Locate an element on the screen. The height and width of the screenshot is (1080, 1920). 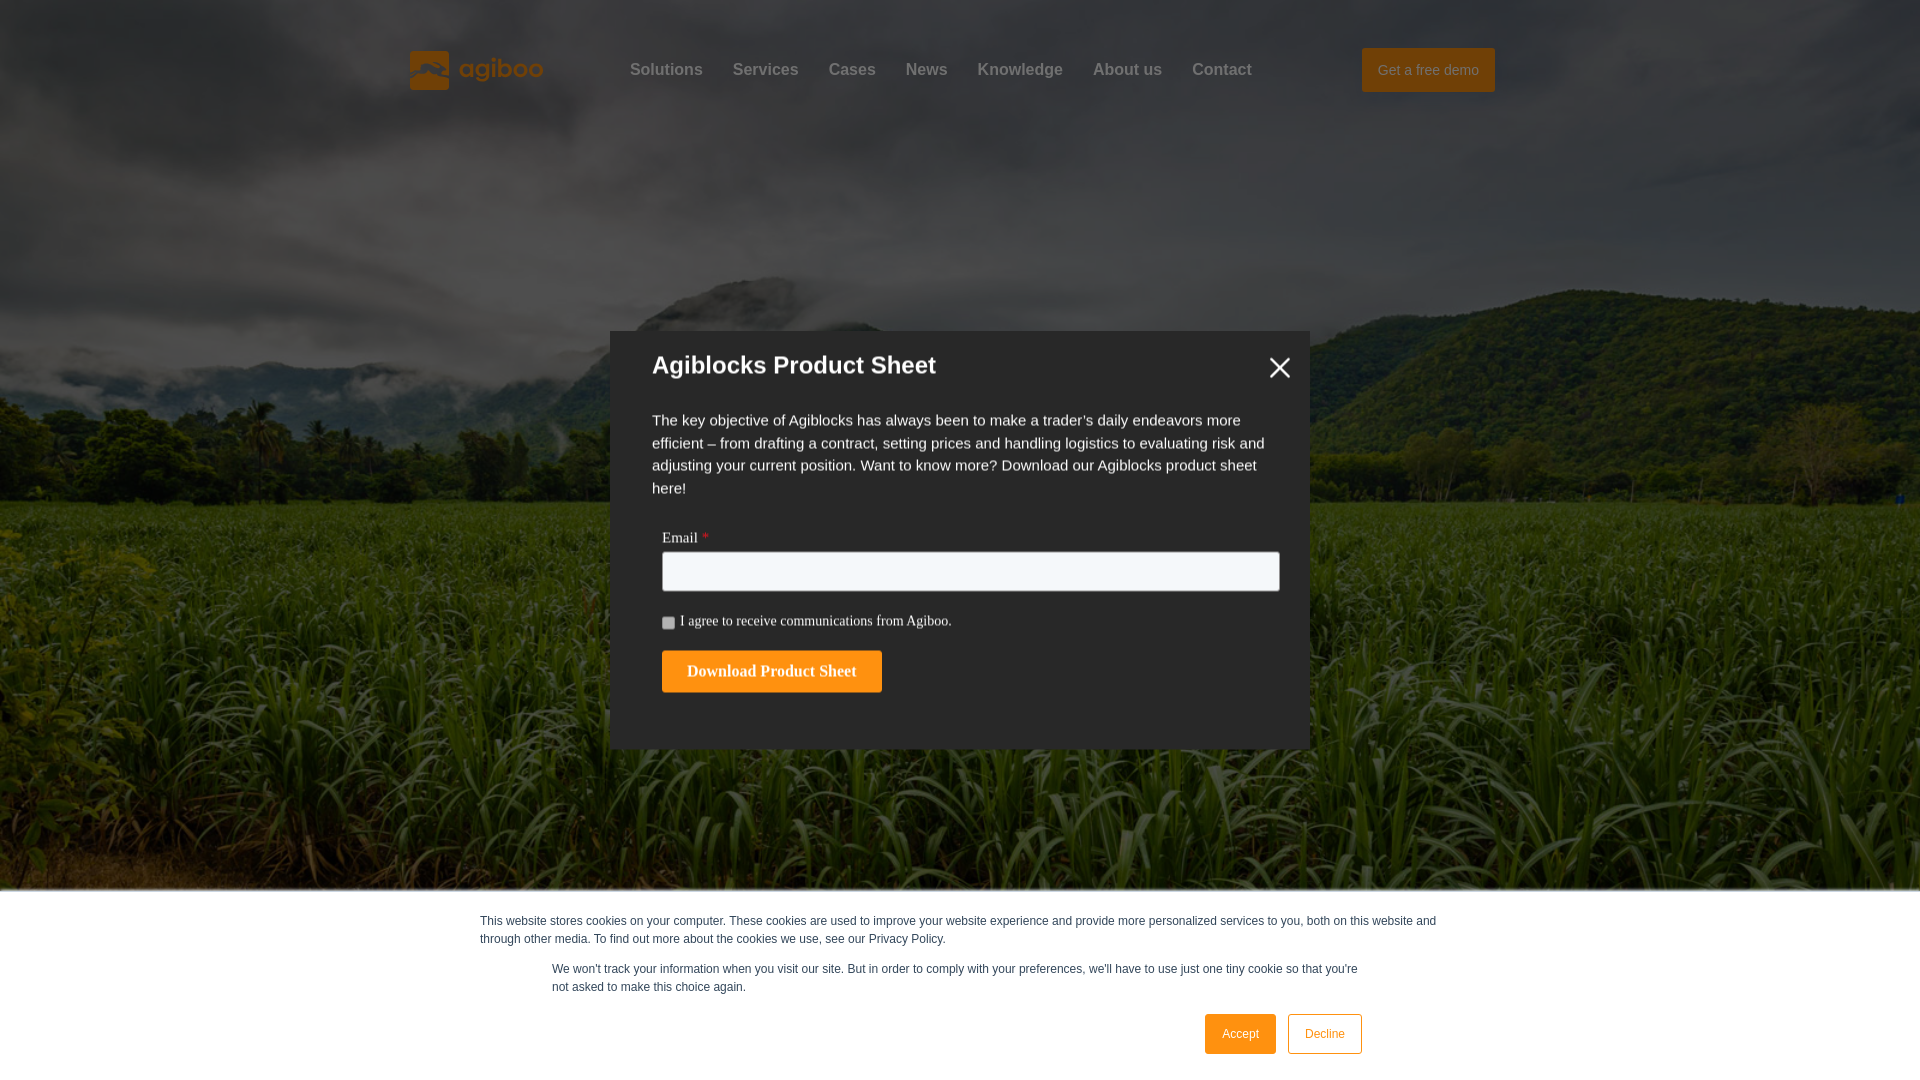
Contact is located at coordinates (1222, 69).